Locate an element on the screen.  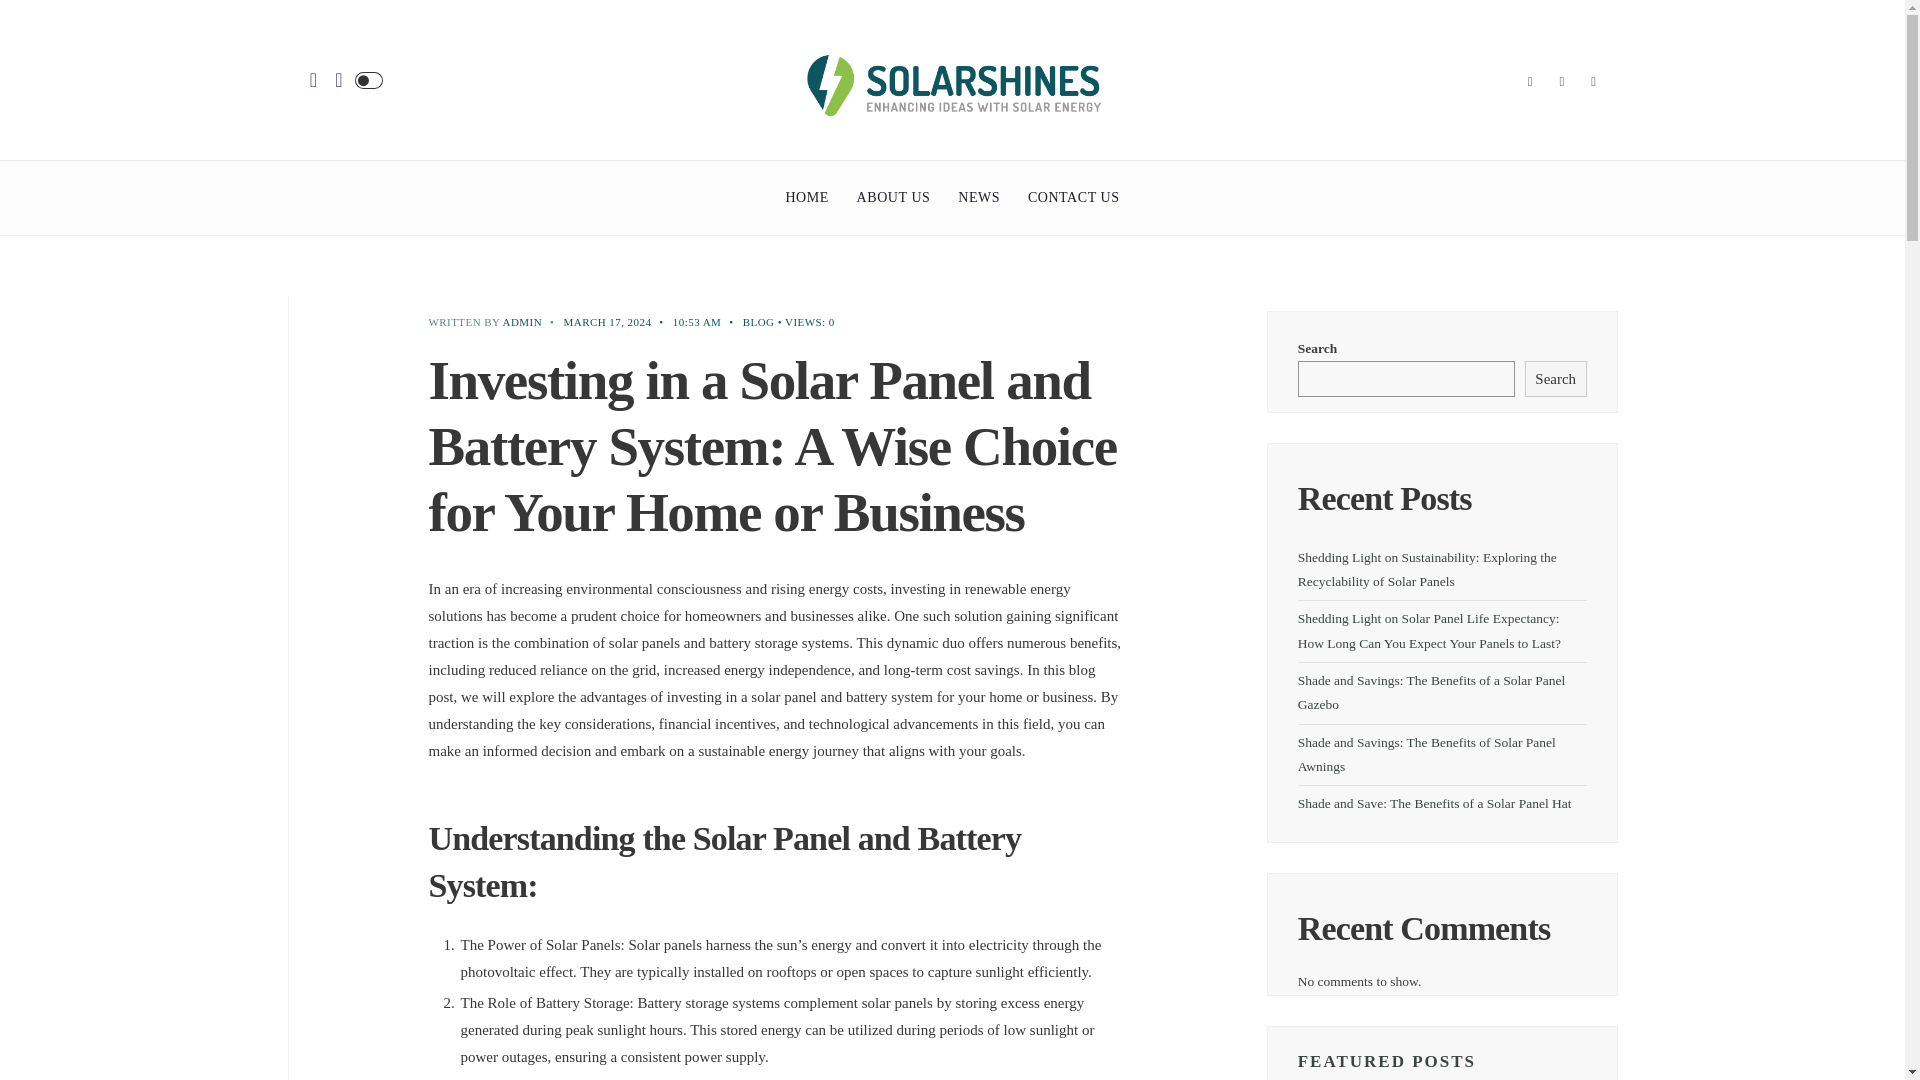
Shade and Savings: The Benefits of Solar Panel Awnings is located at coordinates (1426, 754).